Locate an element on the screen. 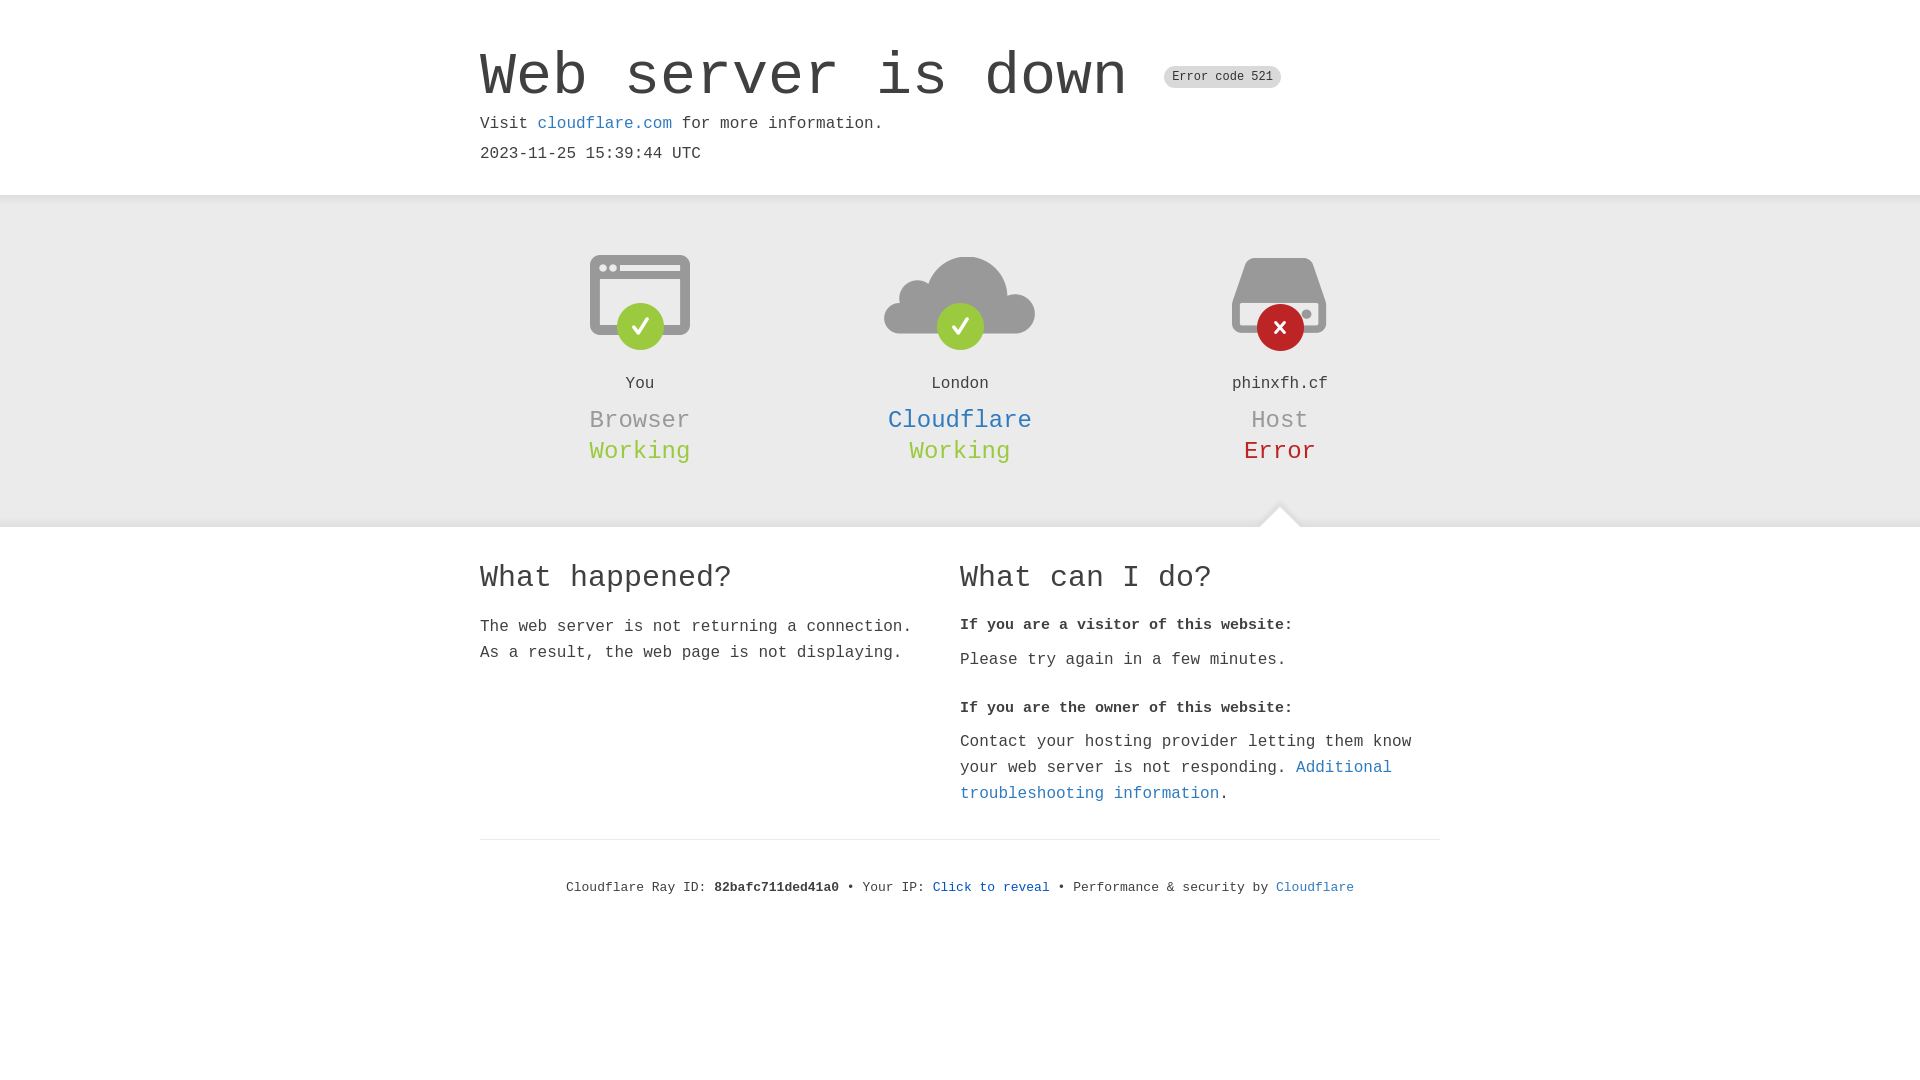 This screenshot has width=1920, height=1080. Cloudflare is located at coordinates (1315, 888).